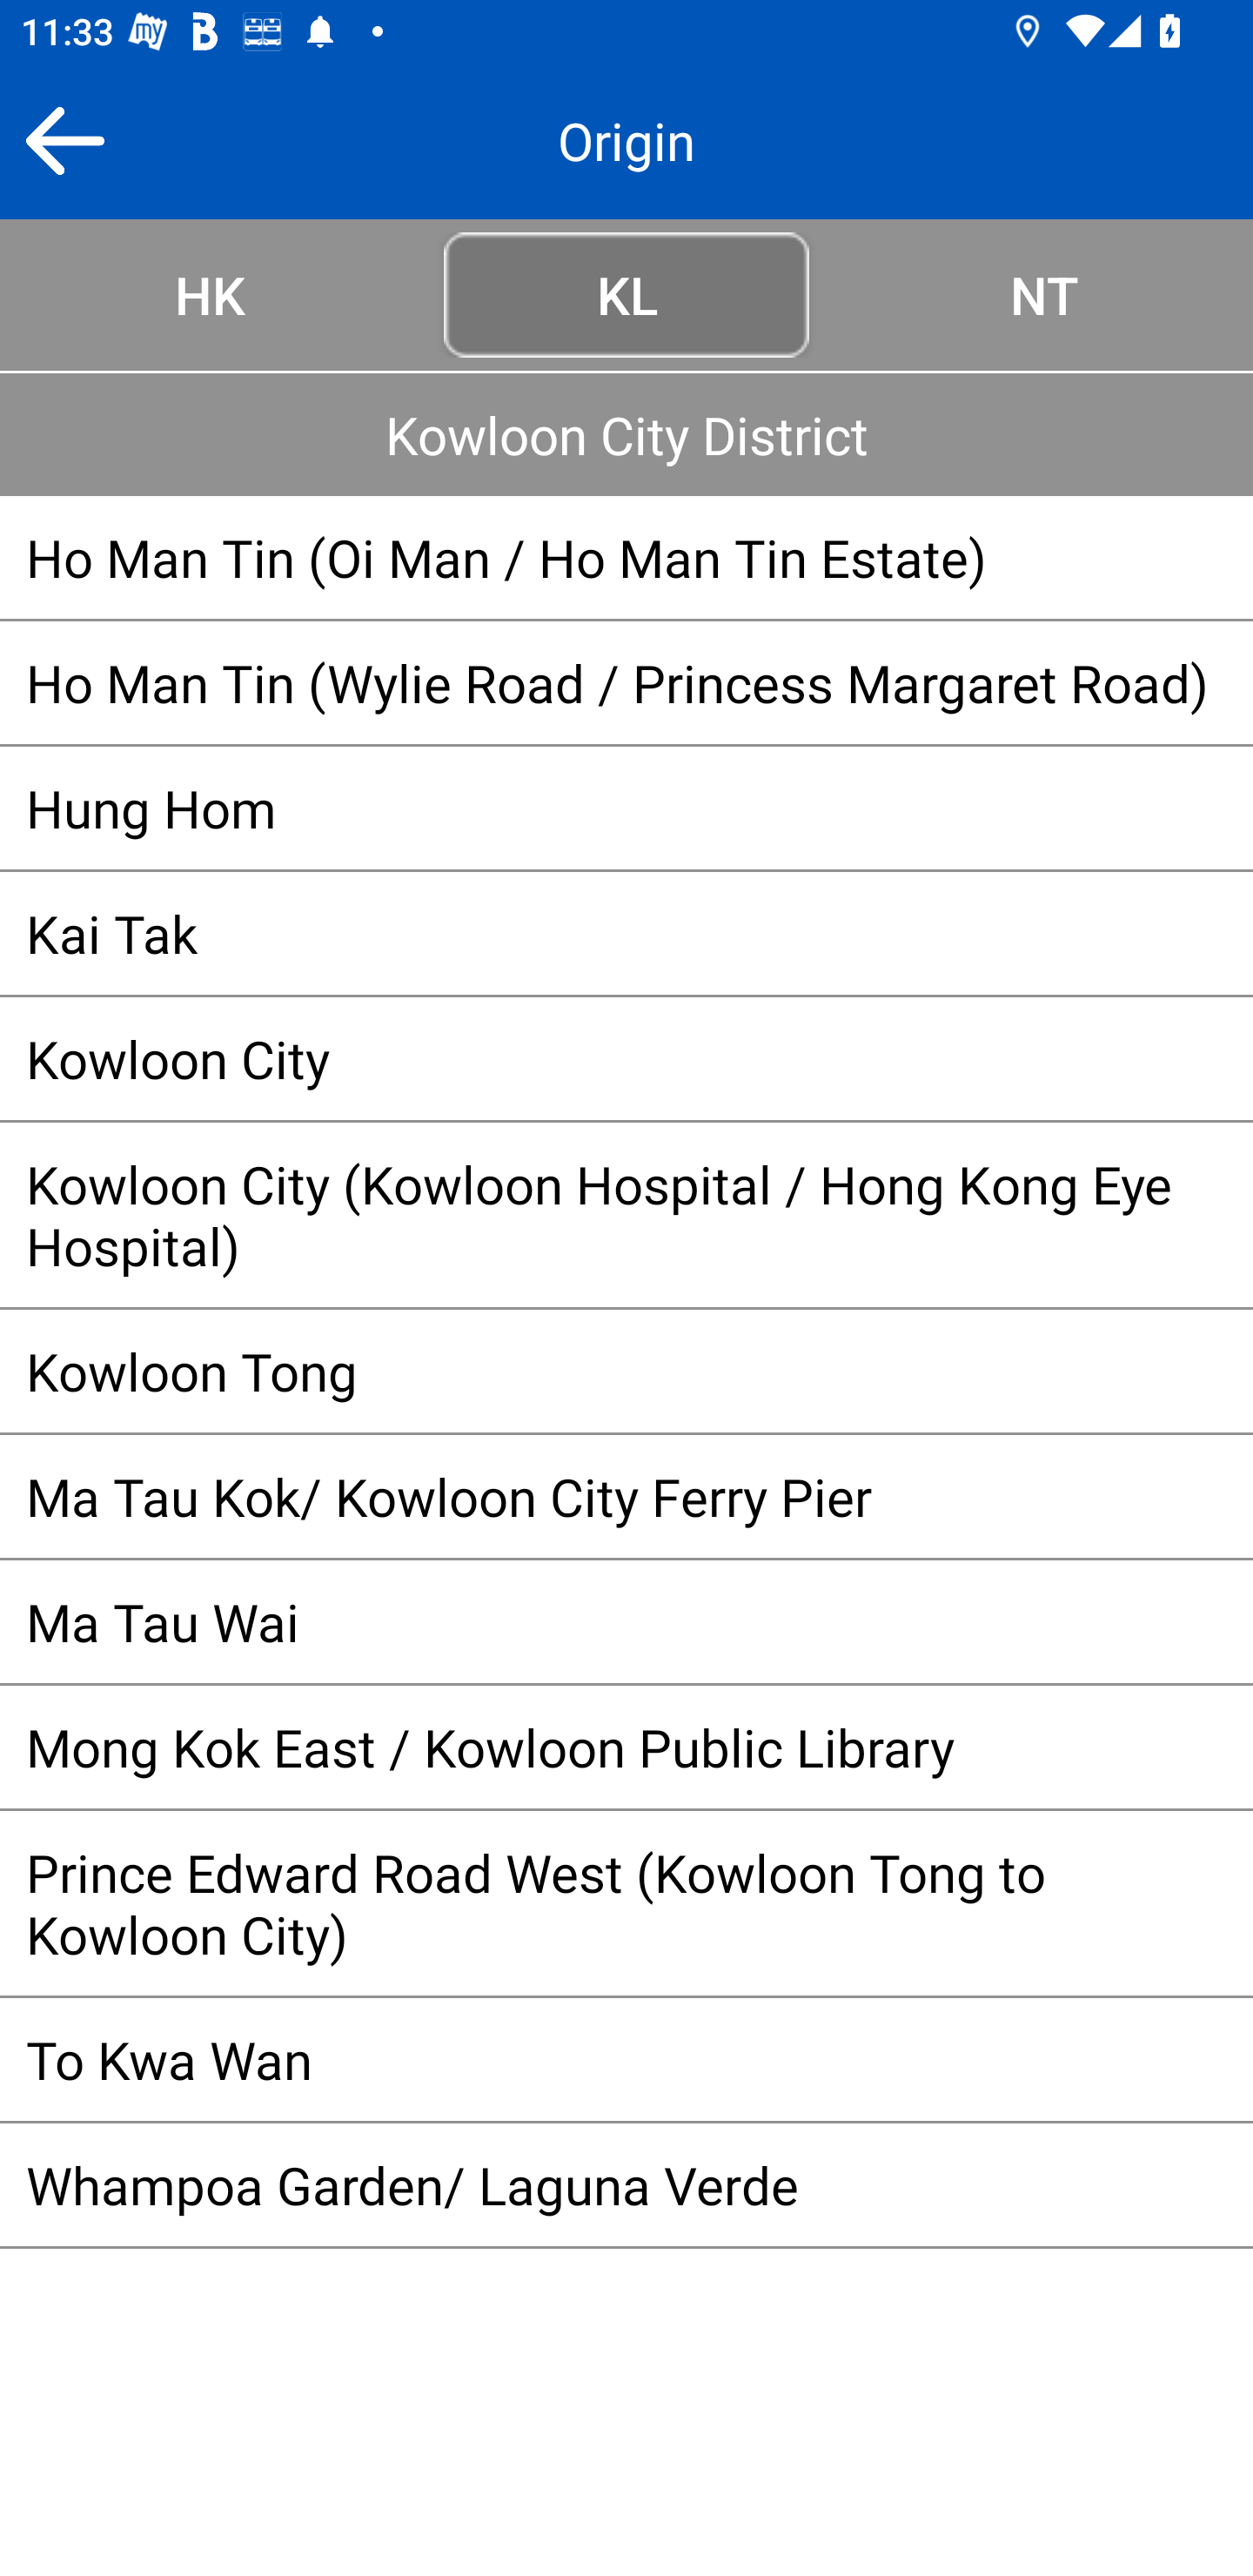  Describe the element at coordinates (626, 1620) in the screenshot. I see `Ma Tau Wai` at that location.